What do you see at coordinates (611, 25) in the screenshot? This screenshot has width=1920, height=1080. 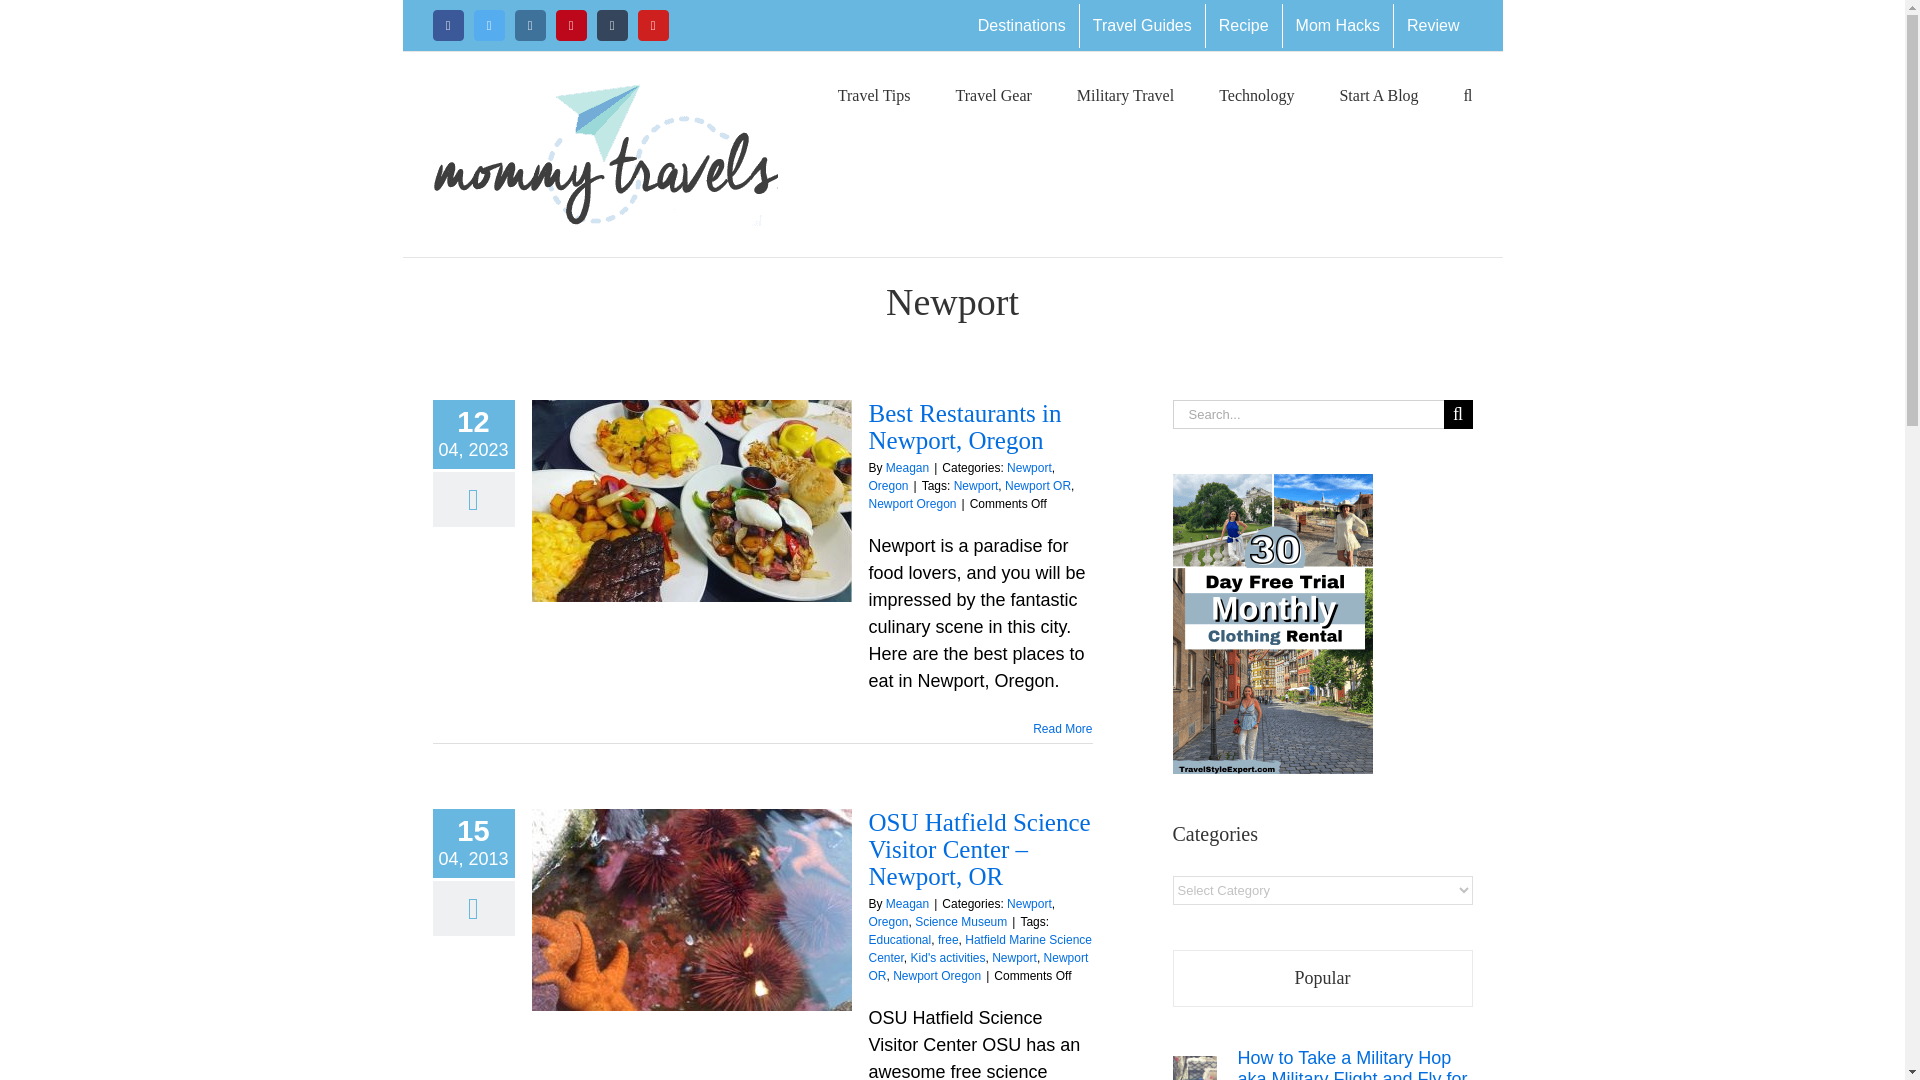 I see `Tumblr` at bounding box center [611, 25].